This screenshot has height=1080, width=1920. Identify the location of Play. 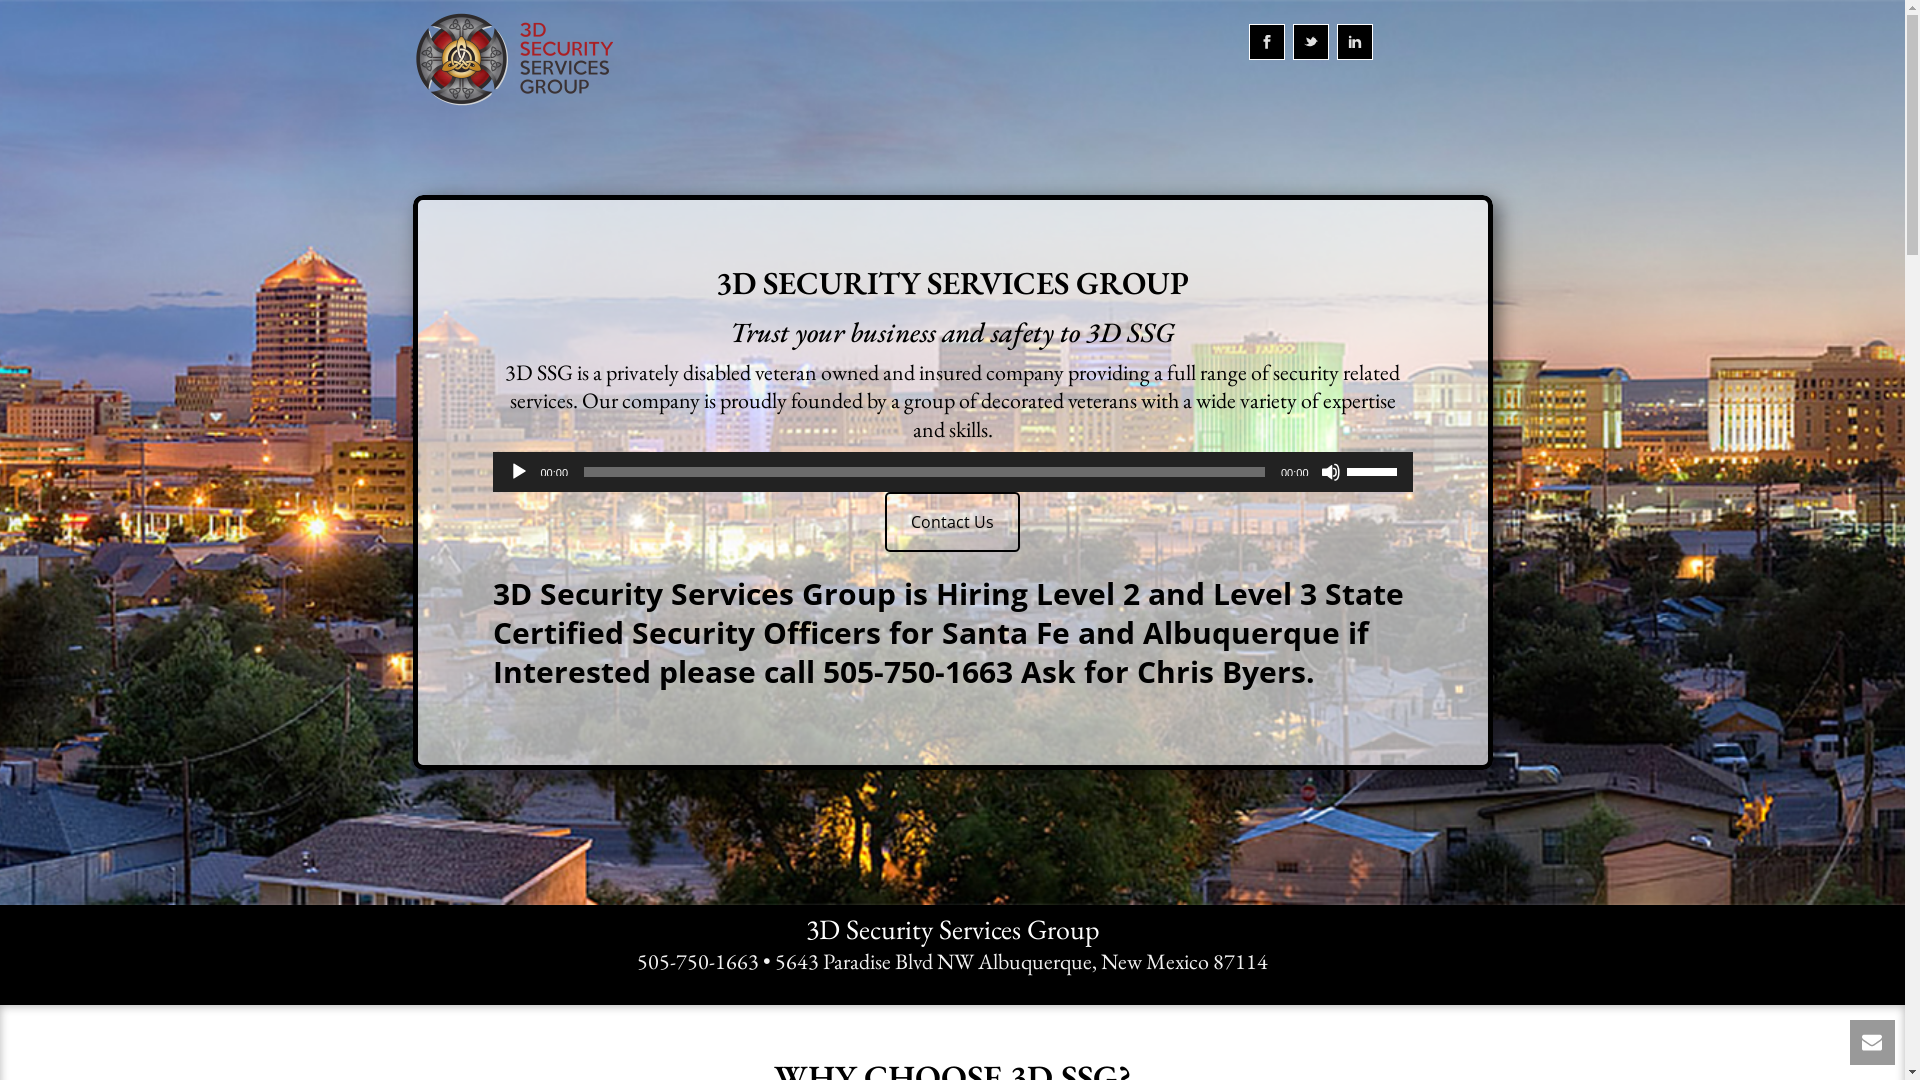
(518, 472).